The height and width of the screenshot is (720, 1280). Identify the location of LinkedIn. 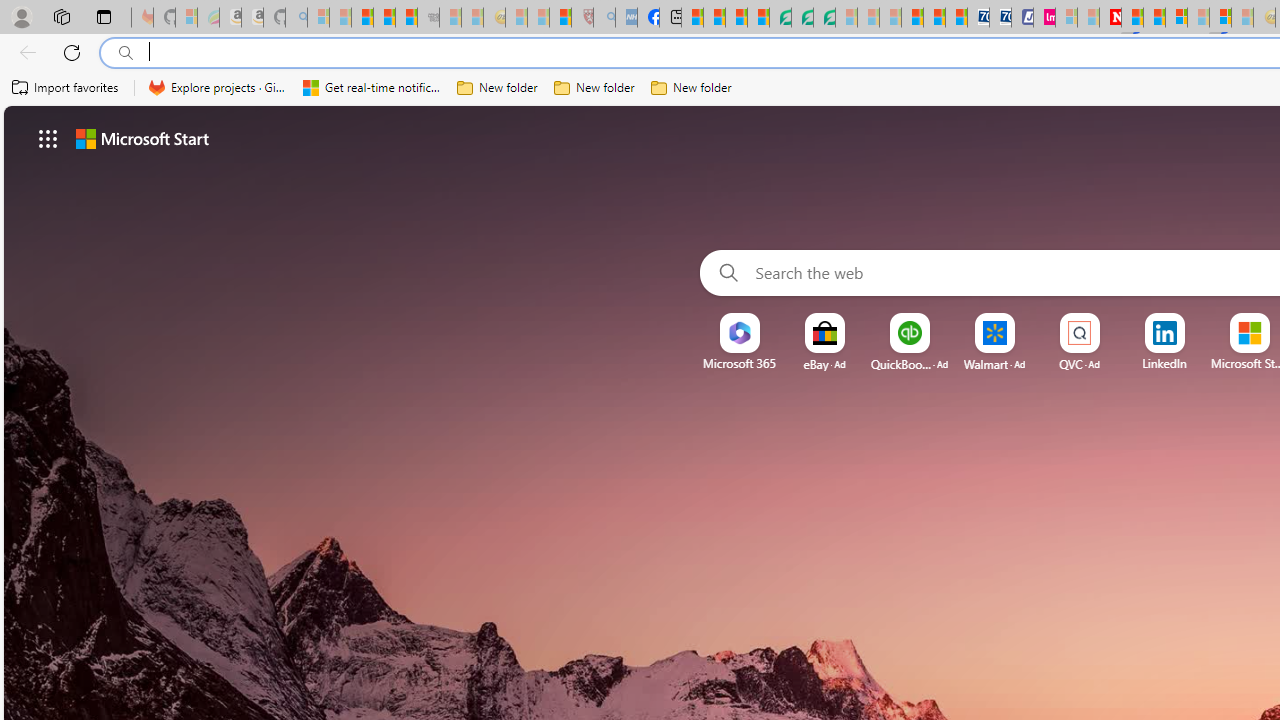
(1164, 363).